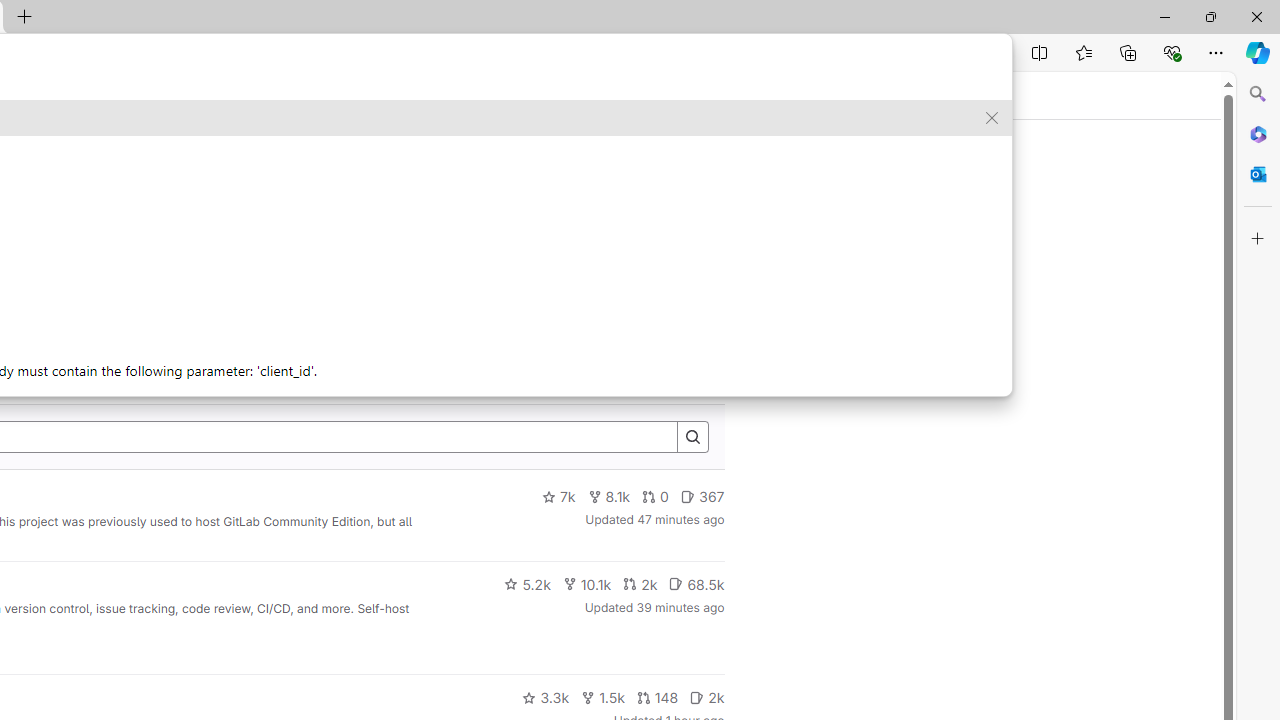 This screenshot has height=720, width=1280. Describe the element at coordinates (706, 698) in the screenshot. I see `2k` at that location.